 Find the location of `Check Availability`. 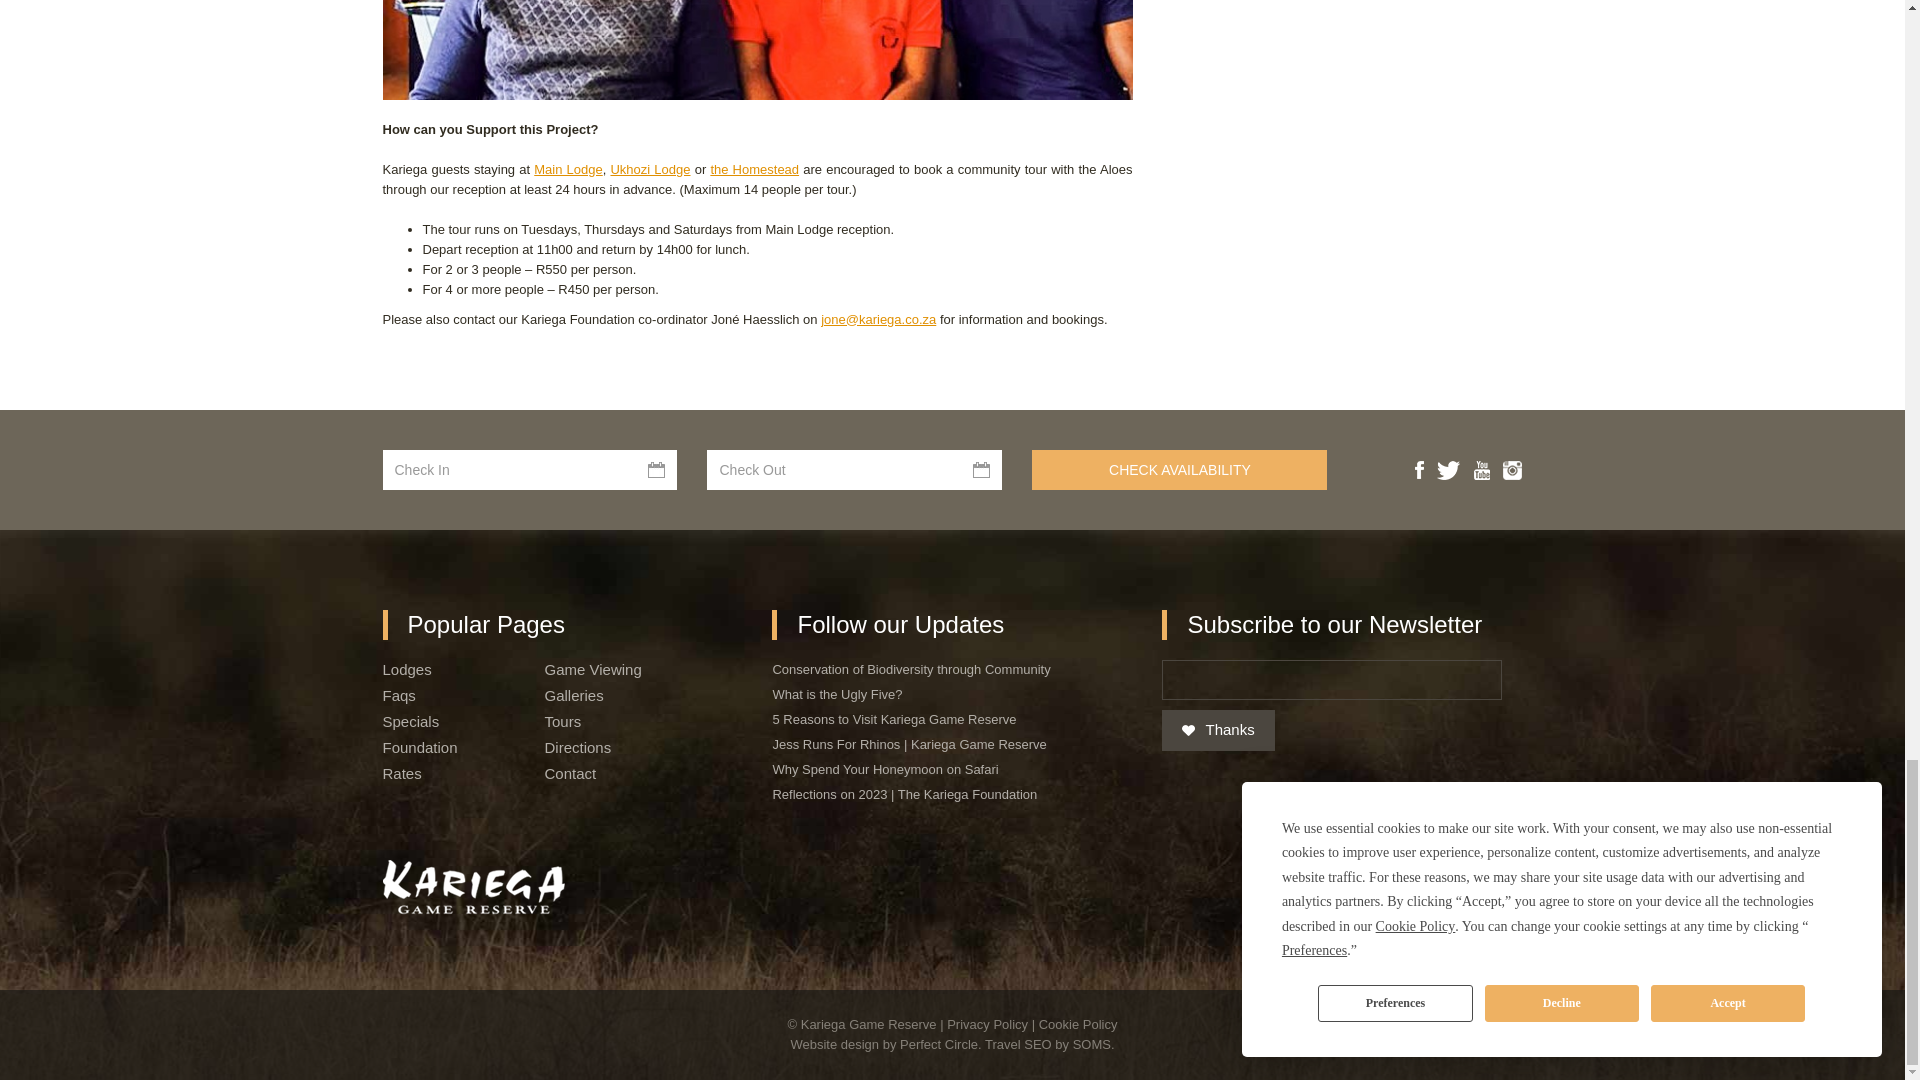

Check Availability is located at coordinates (1179, 470).